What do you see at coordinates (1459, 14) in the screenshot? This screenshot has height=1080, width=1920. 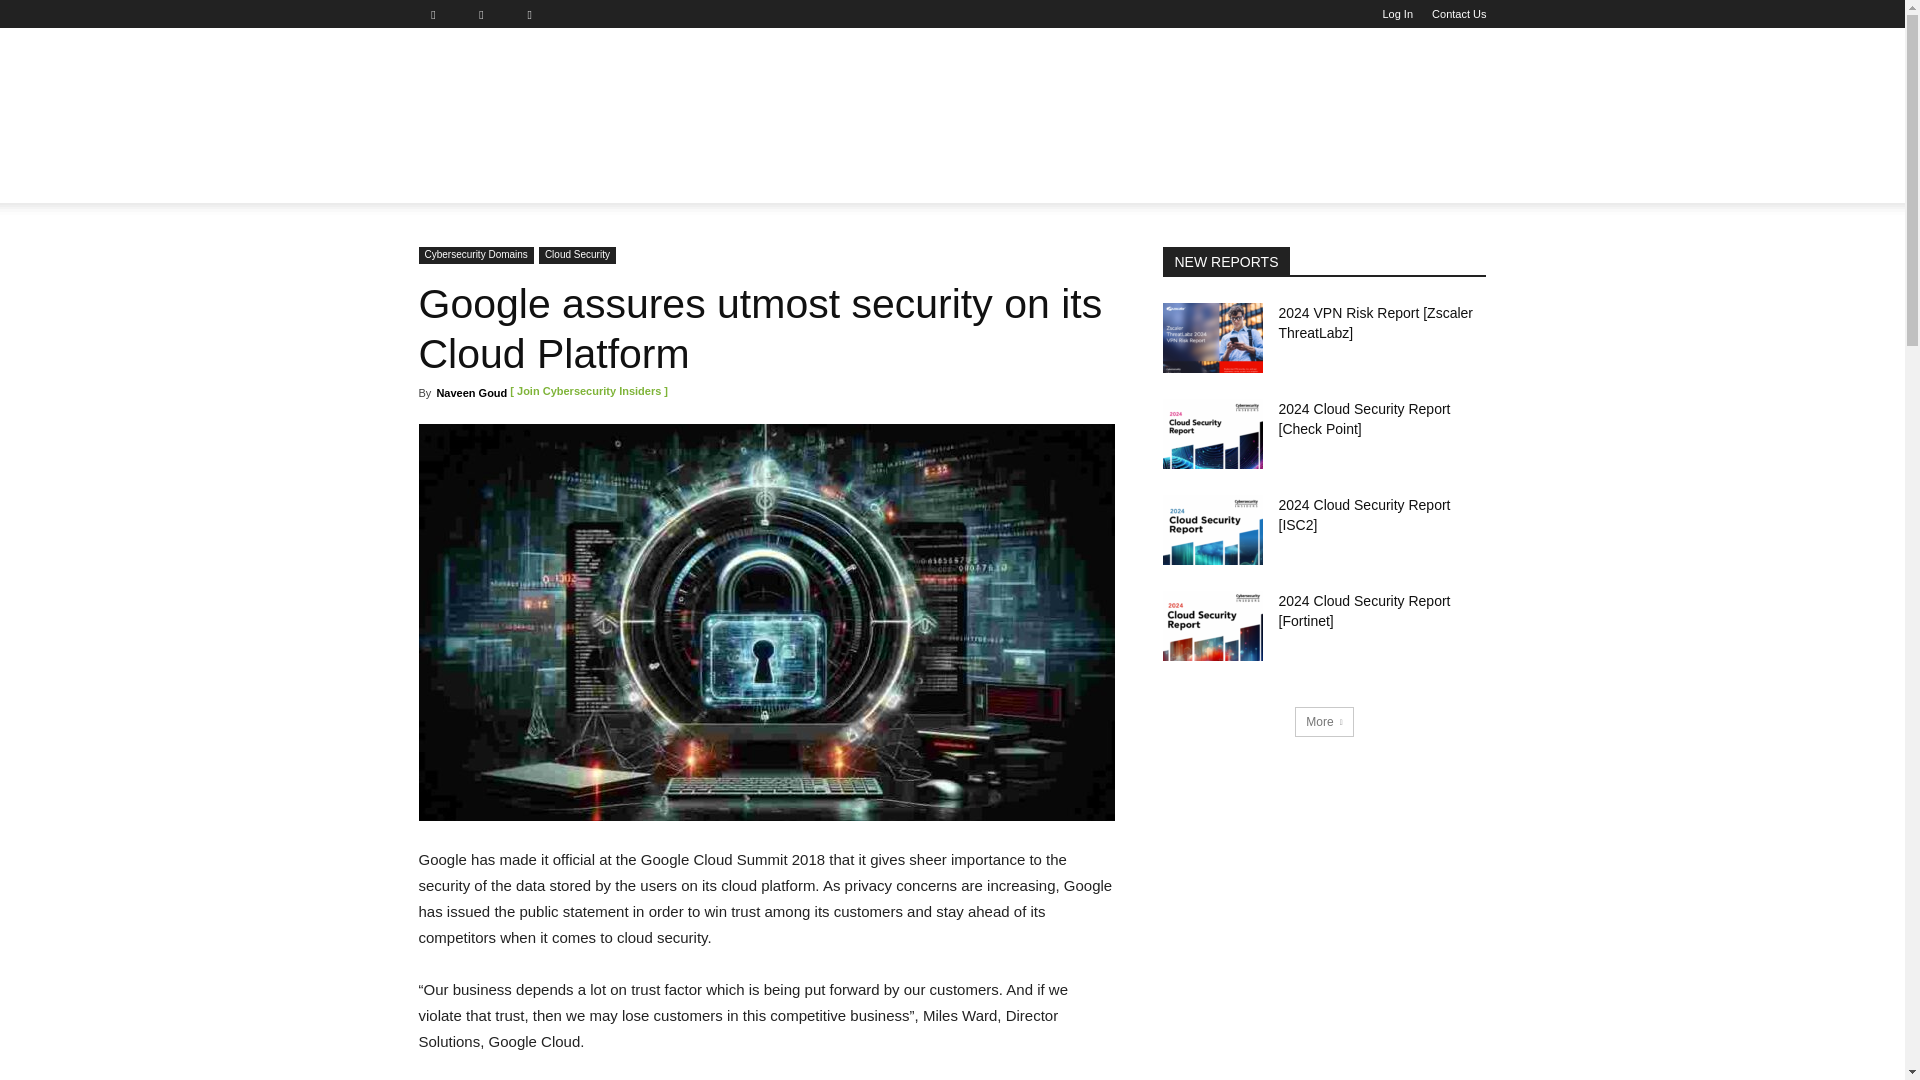 I see `Contact Us` at bounding box center [1459, 14].